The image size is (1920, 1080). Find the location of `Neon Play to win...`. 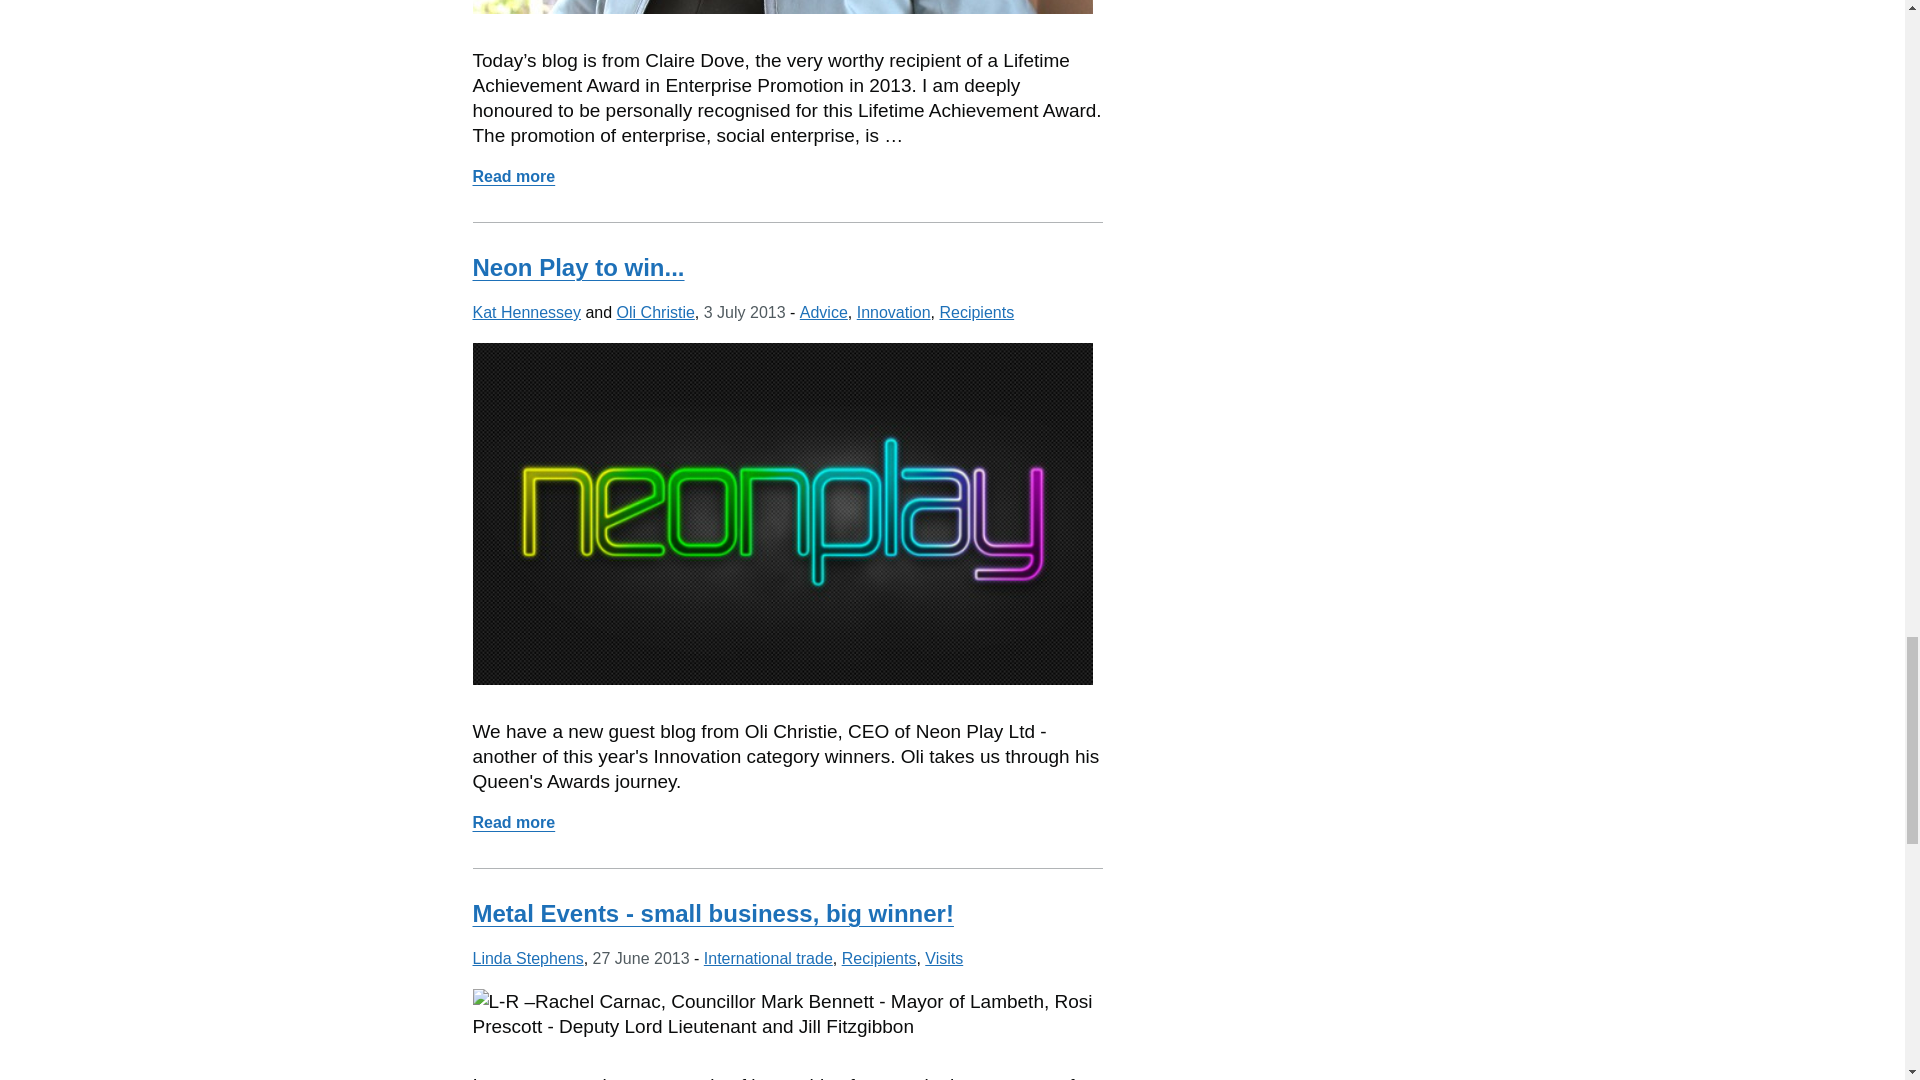

Neon Play to win... is located at coordinates (578, 266).